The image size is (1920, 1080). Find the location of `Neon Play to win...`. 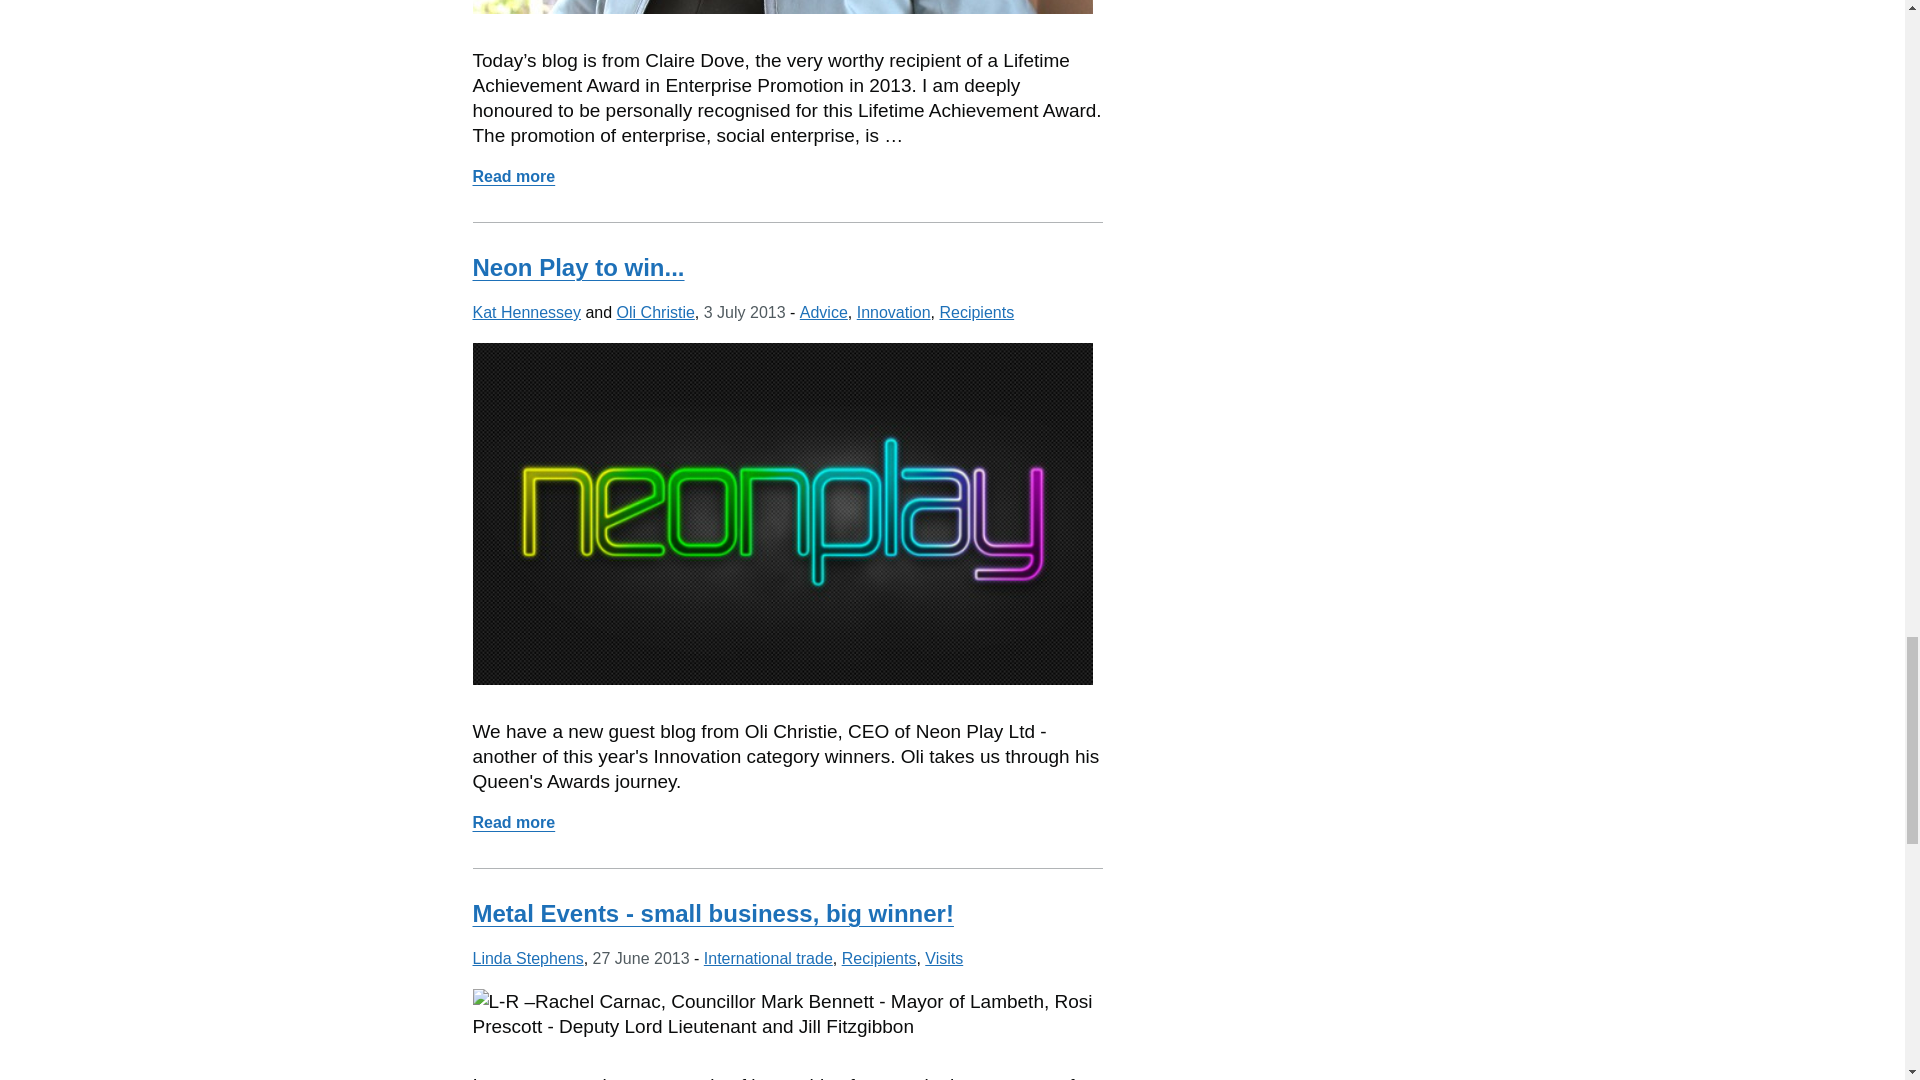

Neon Play to win... is located at coordinates (578, 266).